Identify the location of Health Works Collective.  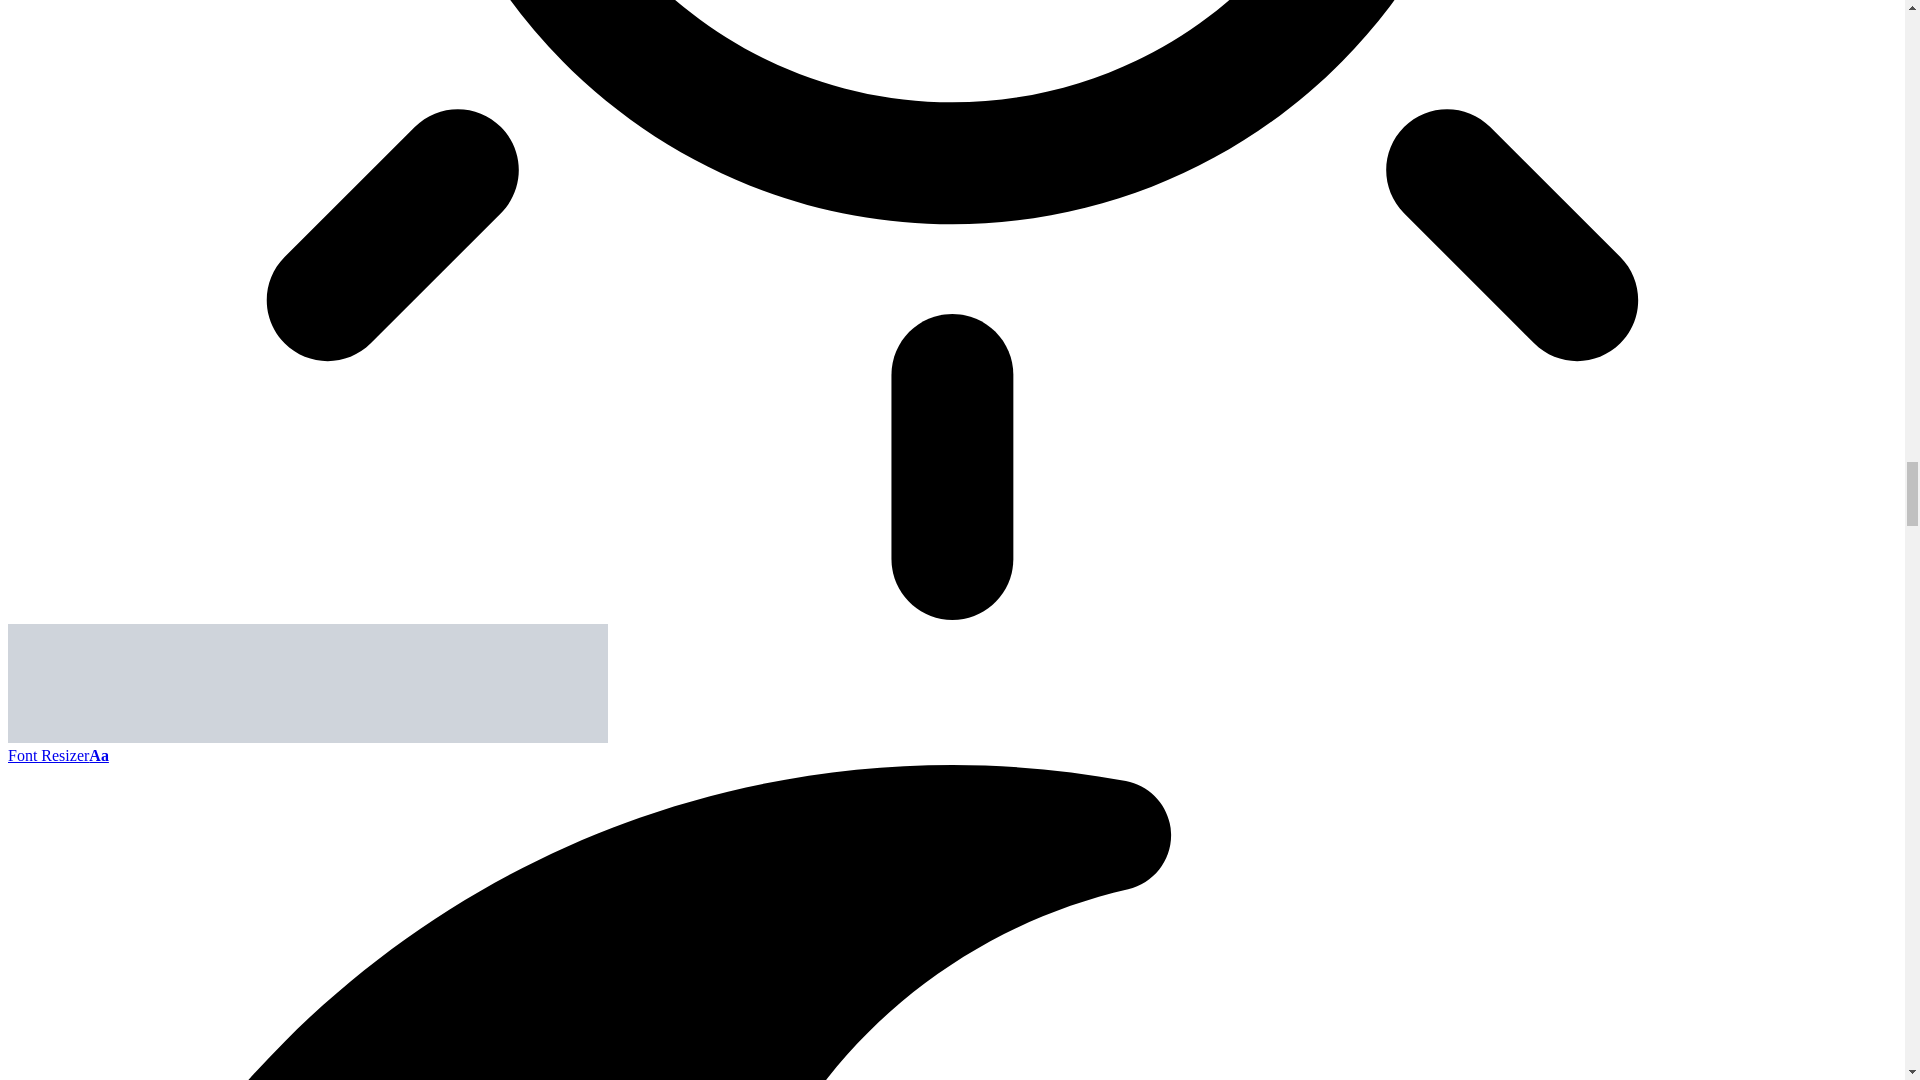
(308, 738).